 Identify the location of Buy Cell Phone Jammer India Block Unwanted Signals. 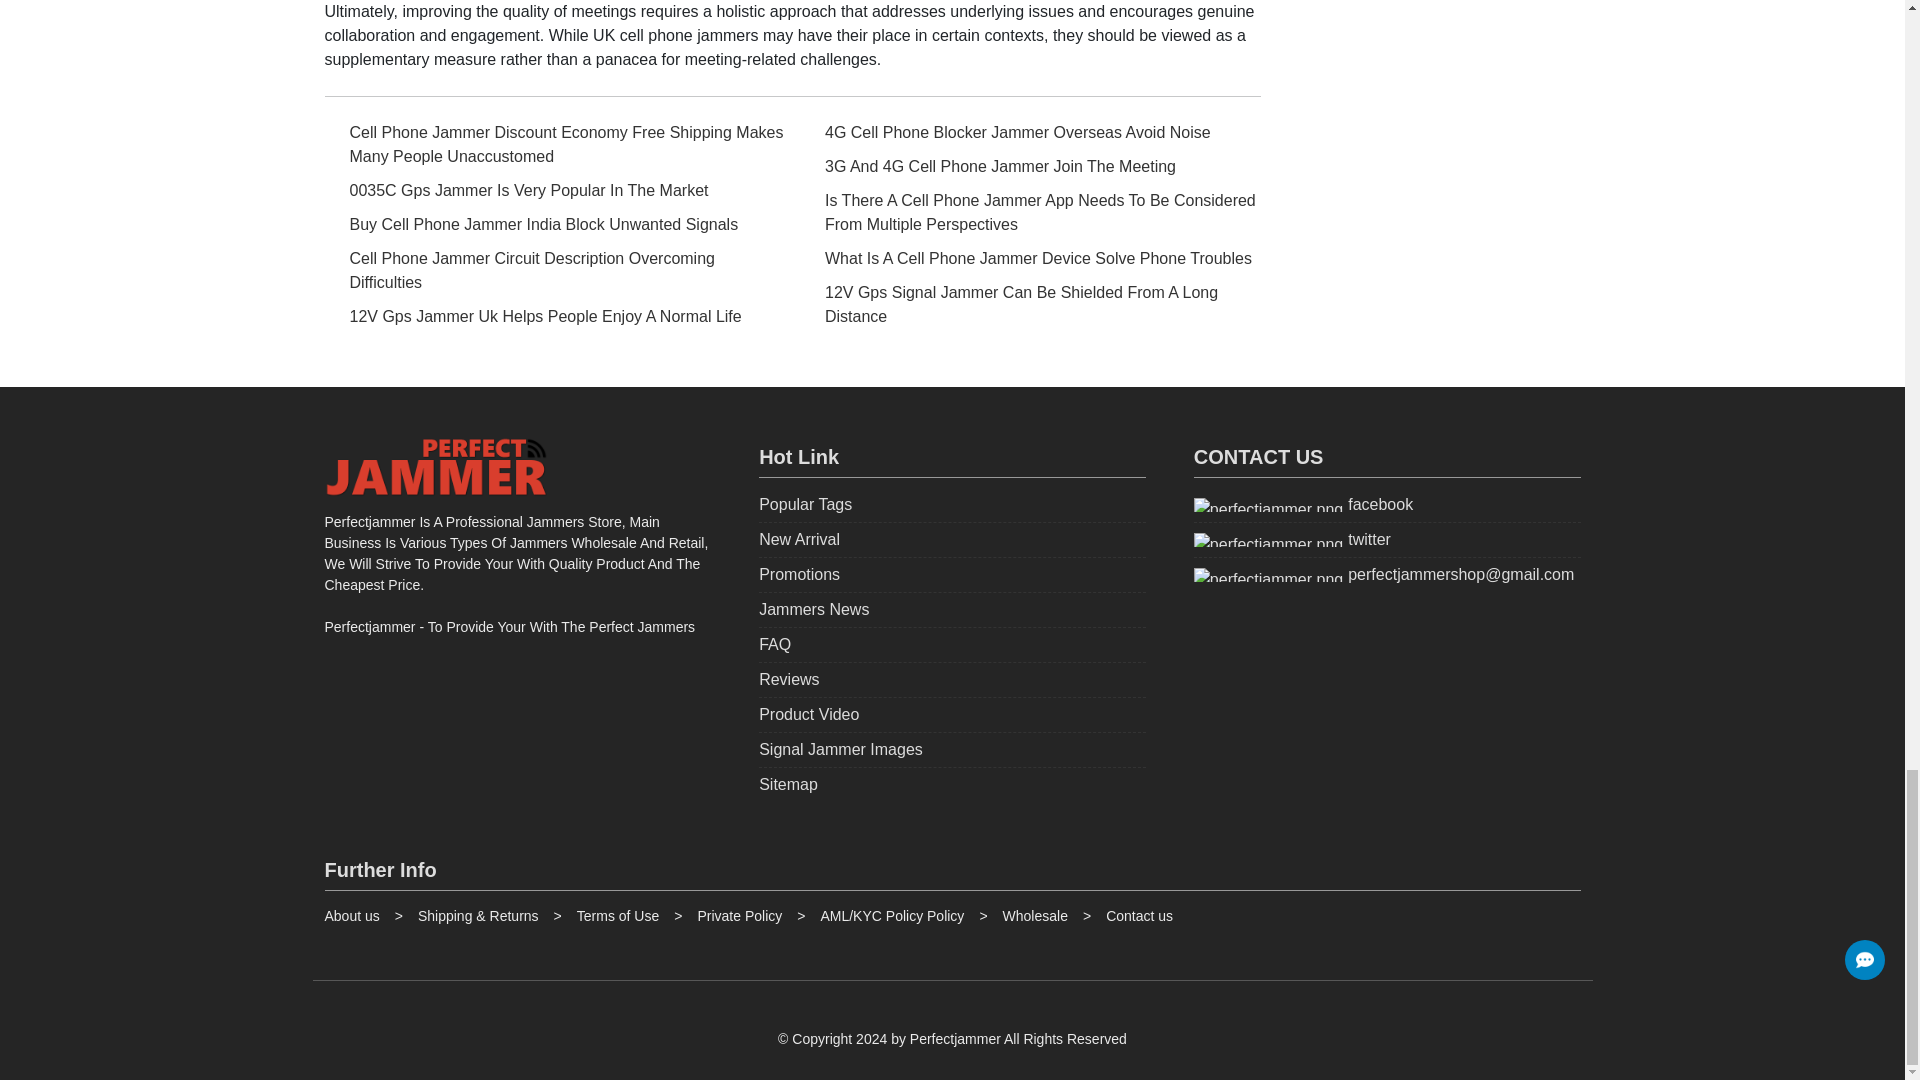
(554, 224).